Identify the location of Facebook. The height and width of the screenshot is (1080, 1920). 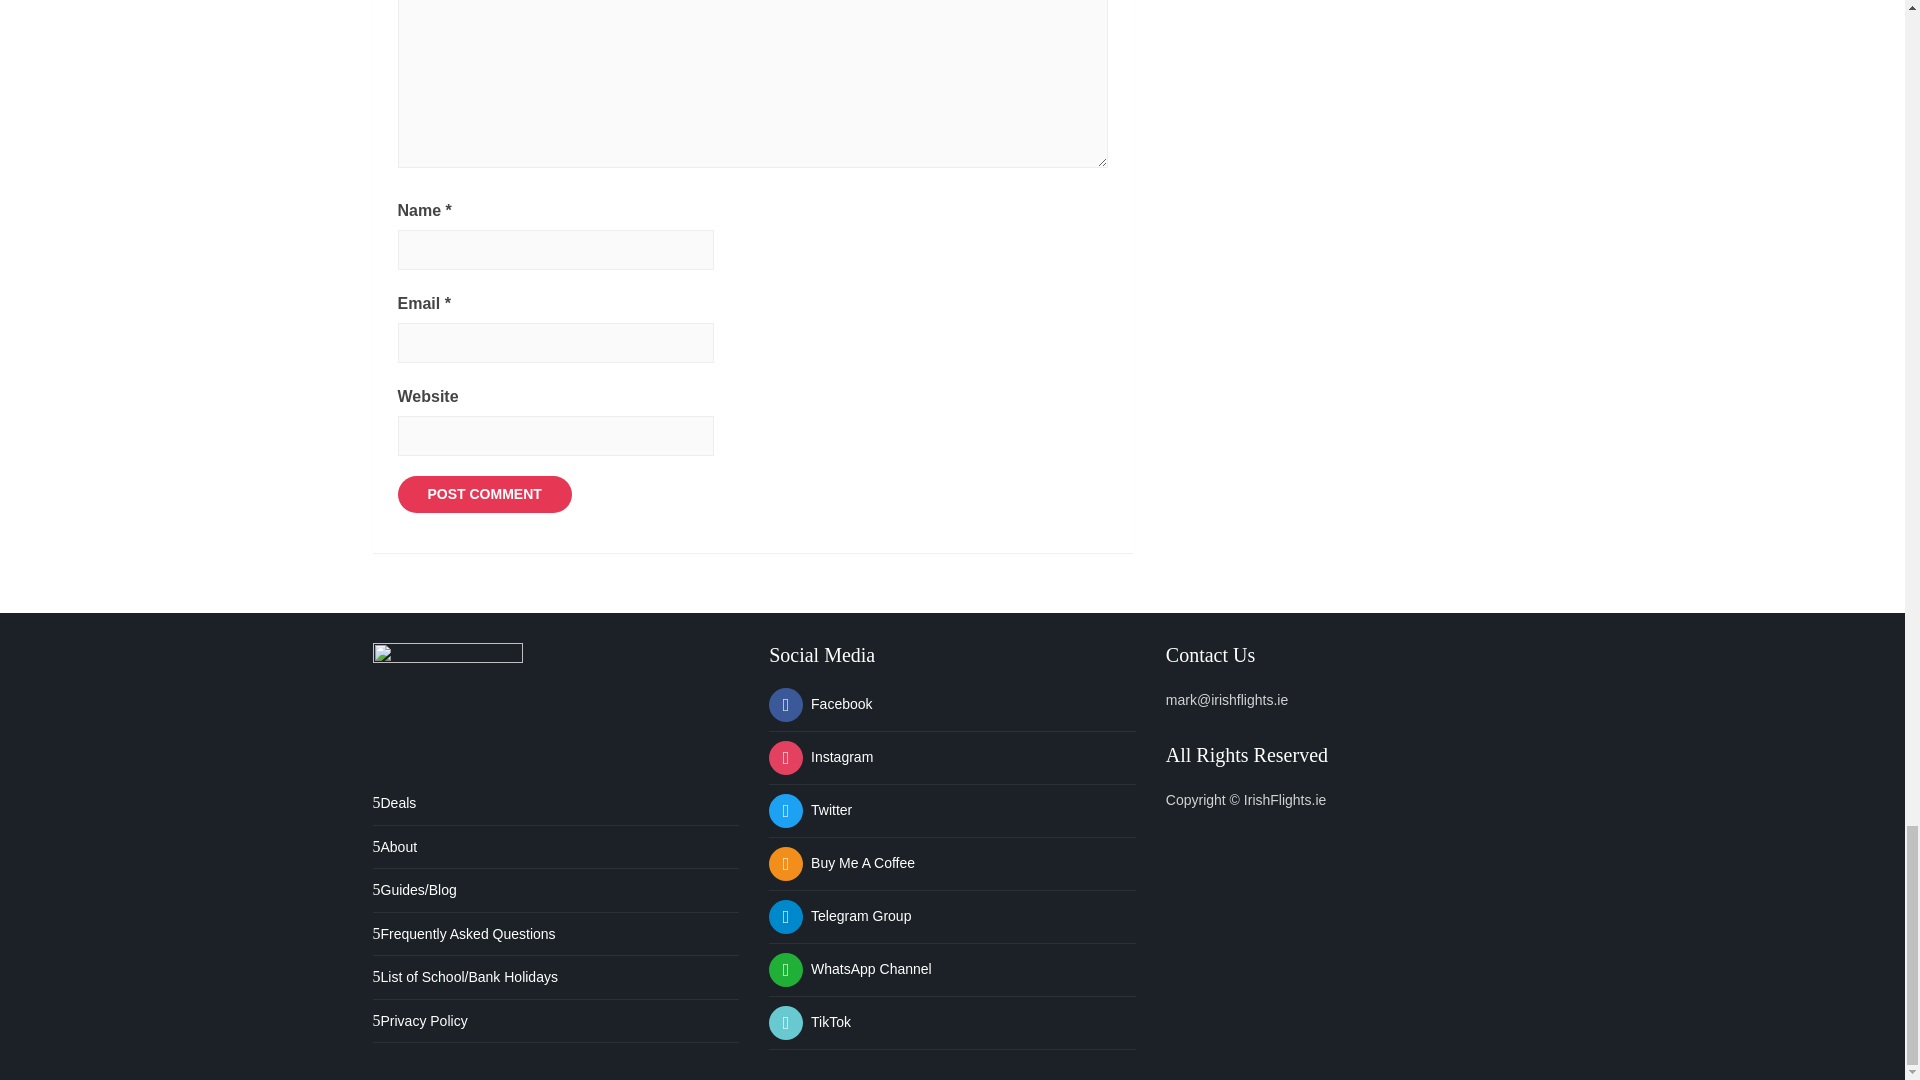
(820, 703).